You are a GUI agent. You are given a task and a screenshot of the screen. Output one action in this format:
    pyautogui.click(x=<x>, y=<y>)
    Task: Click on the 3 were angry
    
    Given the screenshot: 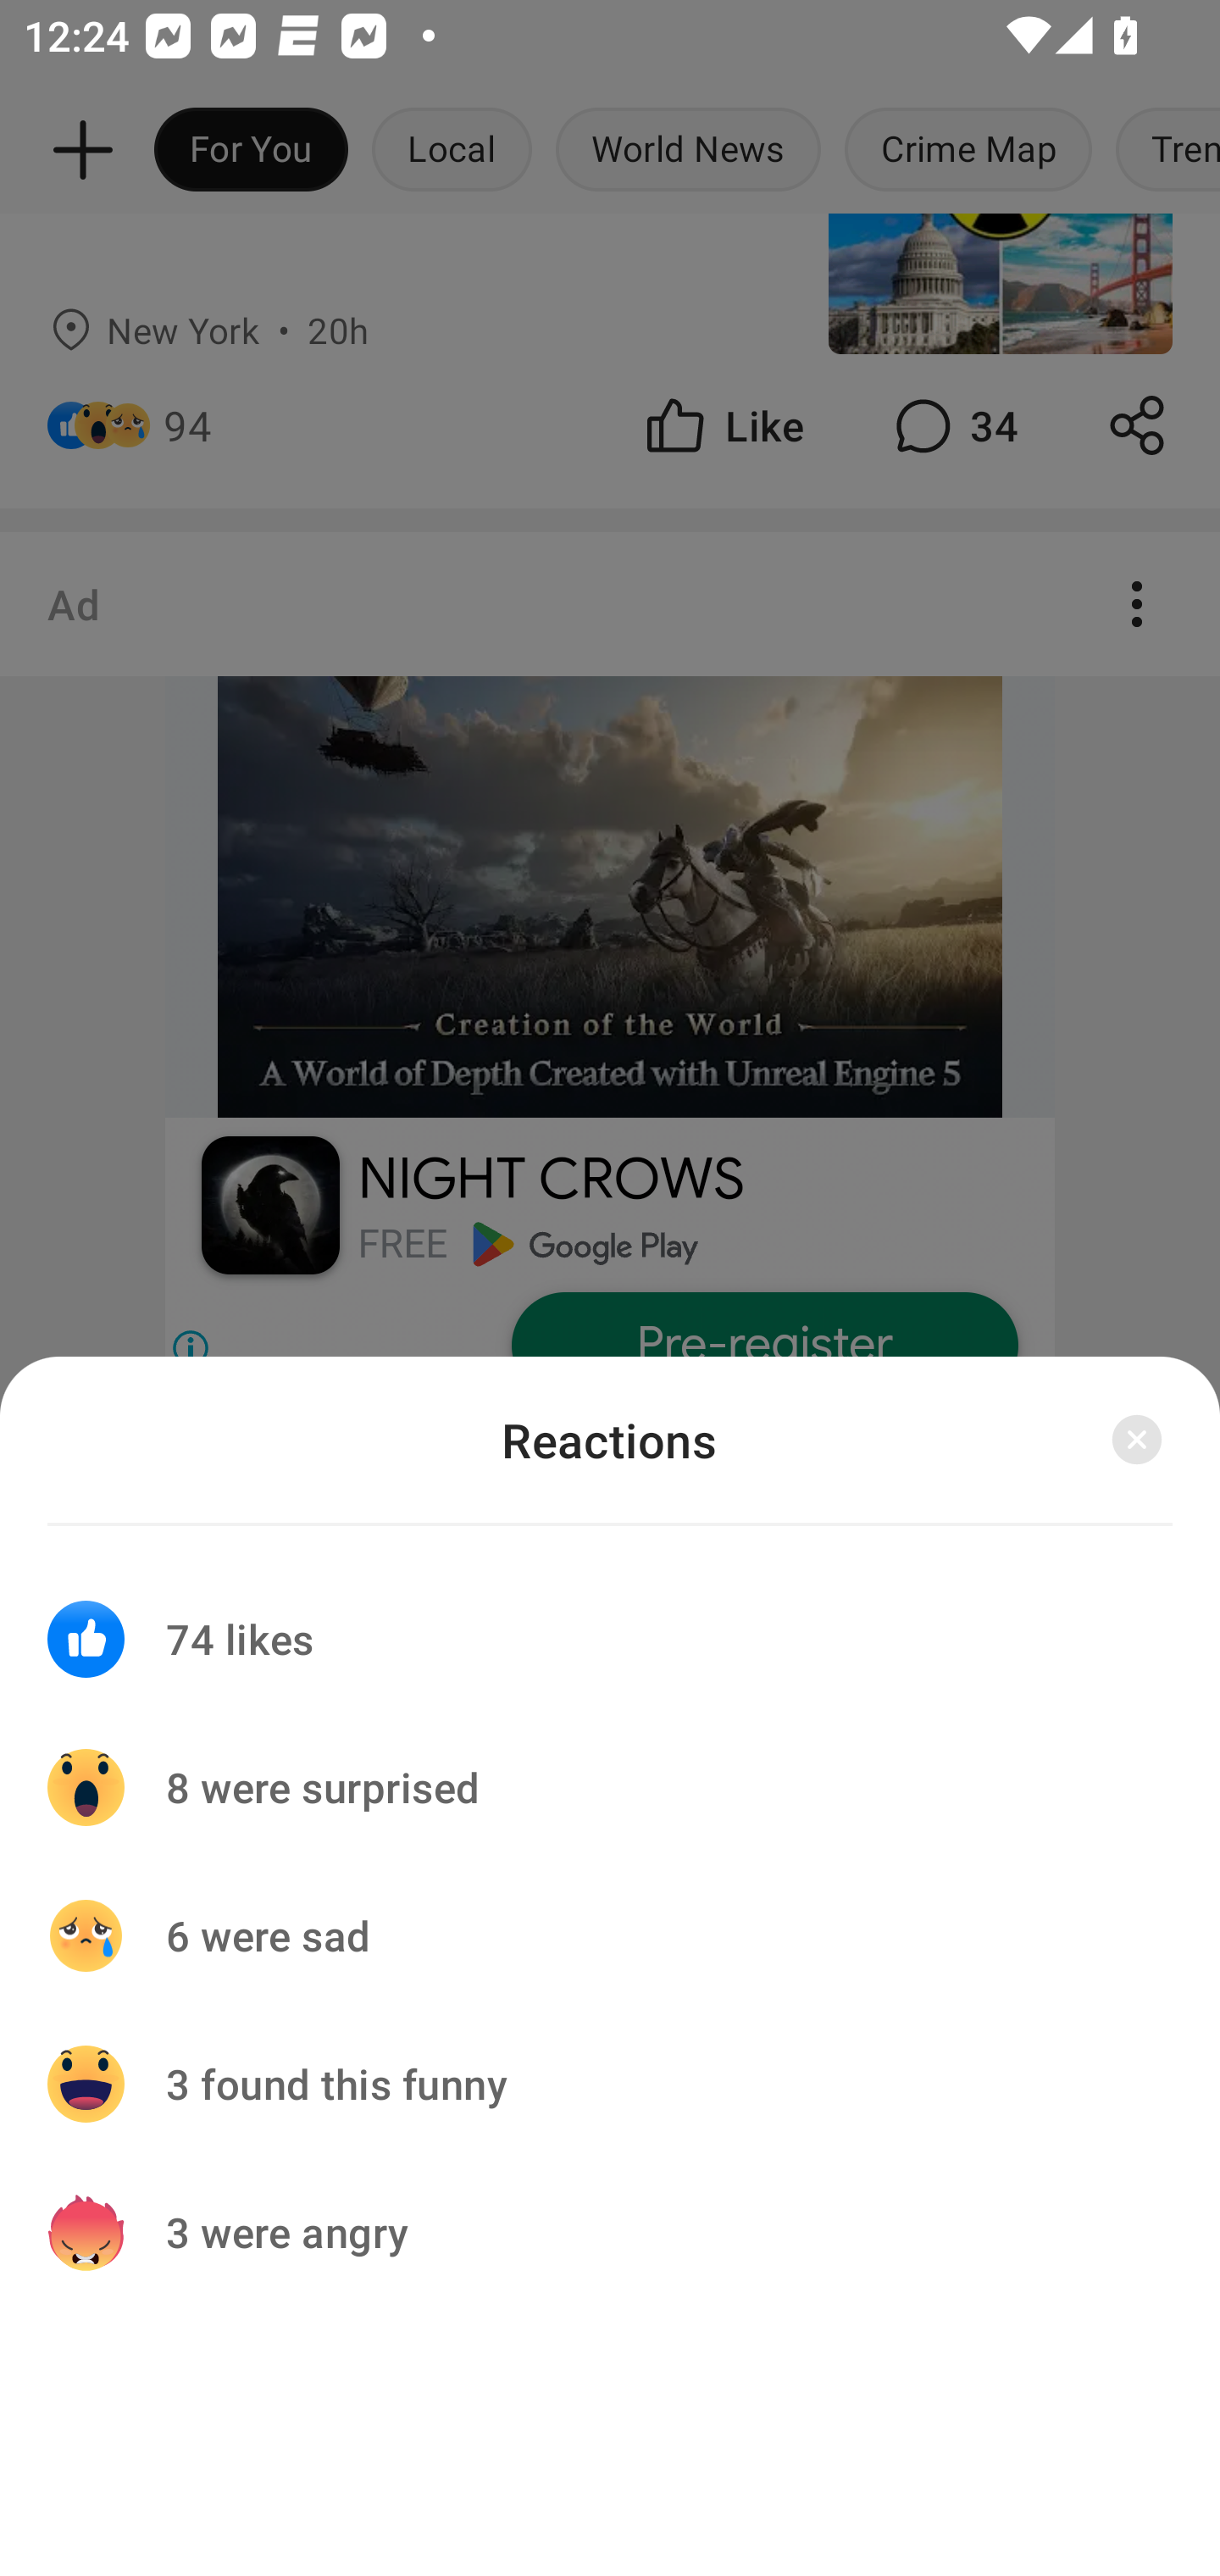 What is the action you would take?
    pyautogui.click(x=610, y=2232)
    